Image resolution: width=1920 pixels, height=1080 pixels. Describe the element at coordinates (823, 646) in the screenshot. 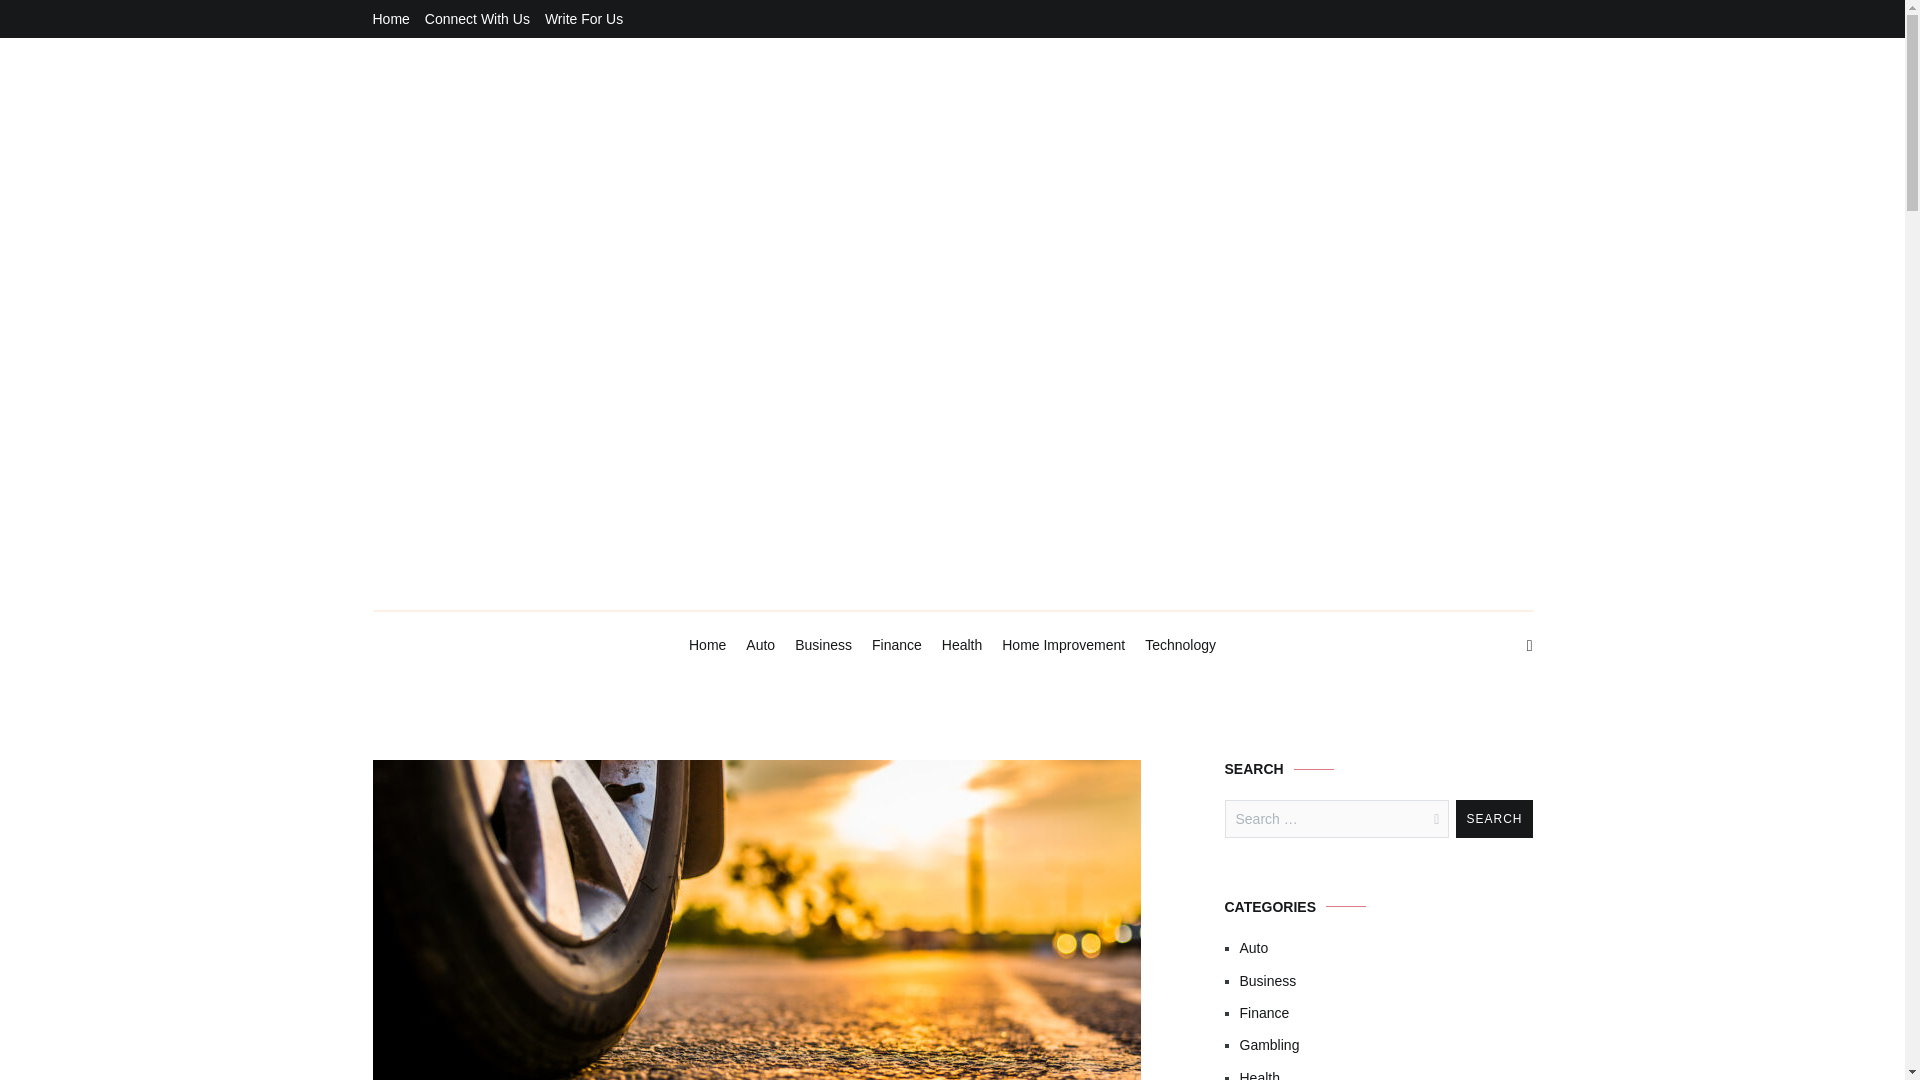

I see `Business` at that location.